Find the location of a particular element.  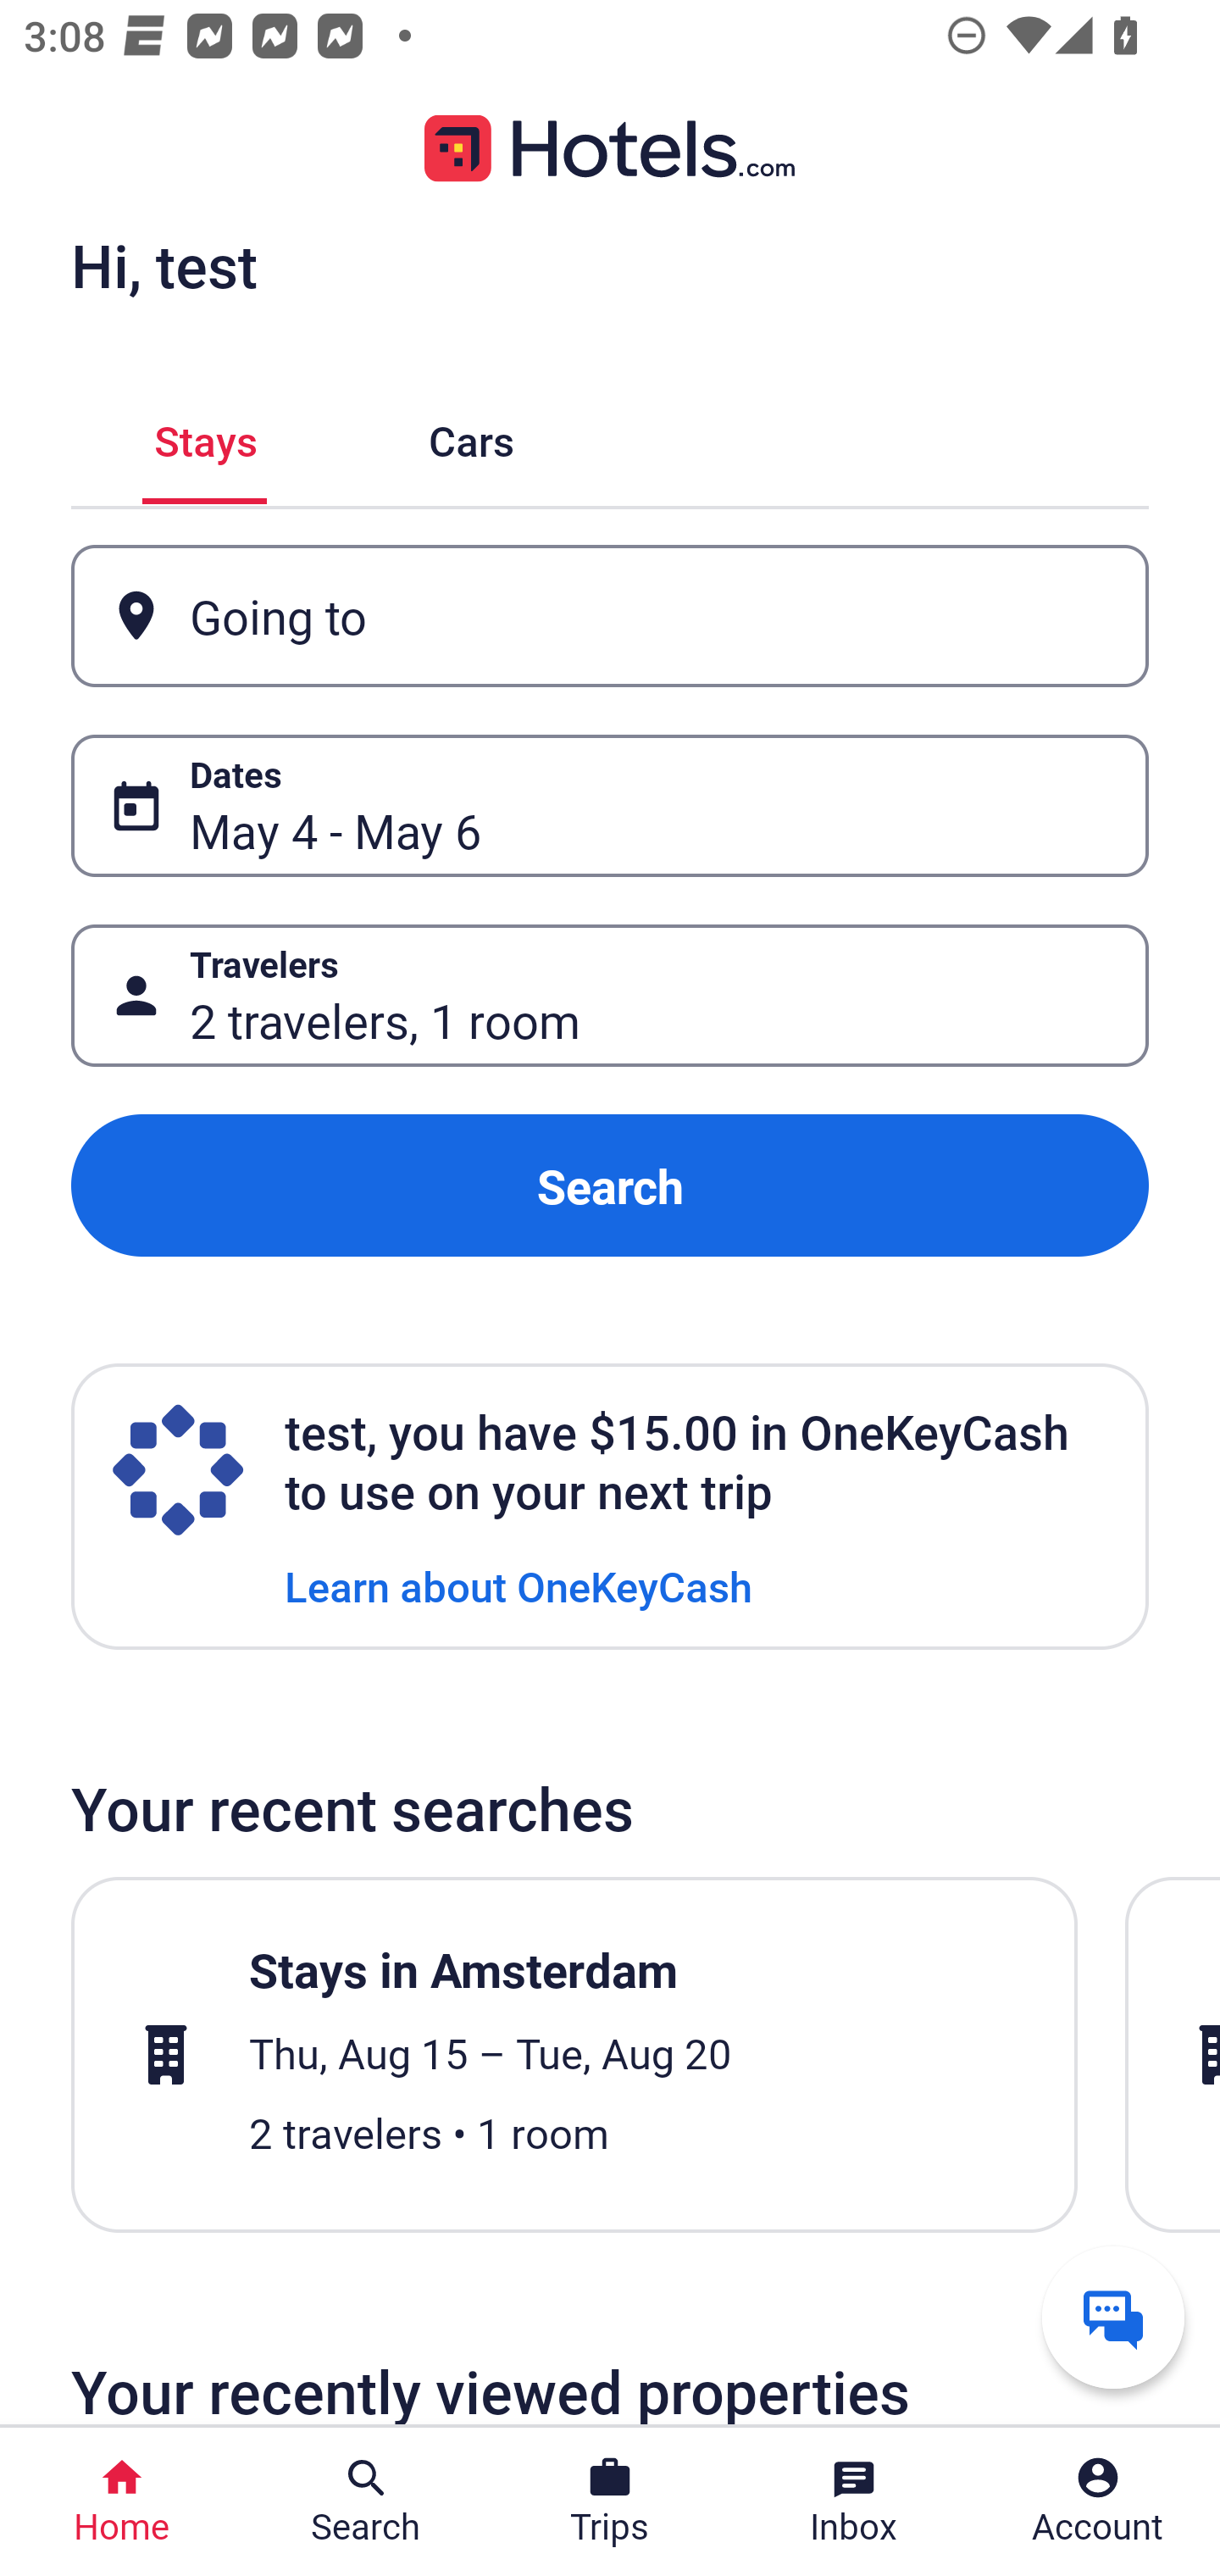

Search is located at coordinates (610, 1186).